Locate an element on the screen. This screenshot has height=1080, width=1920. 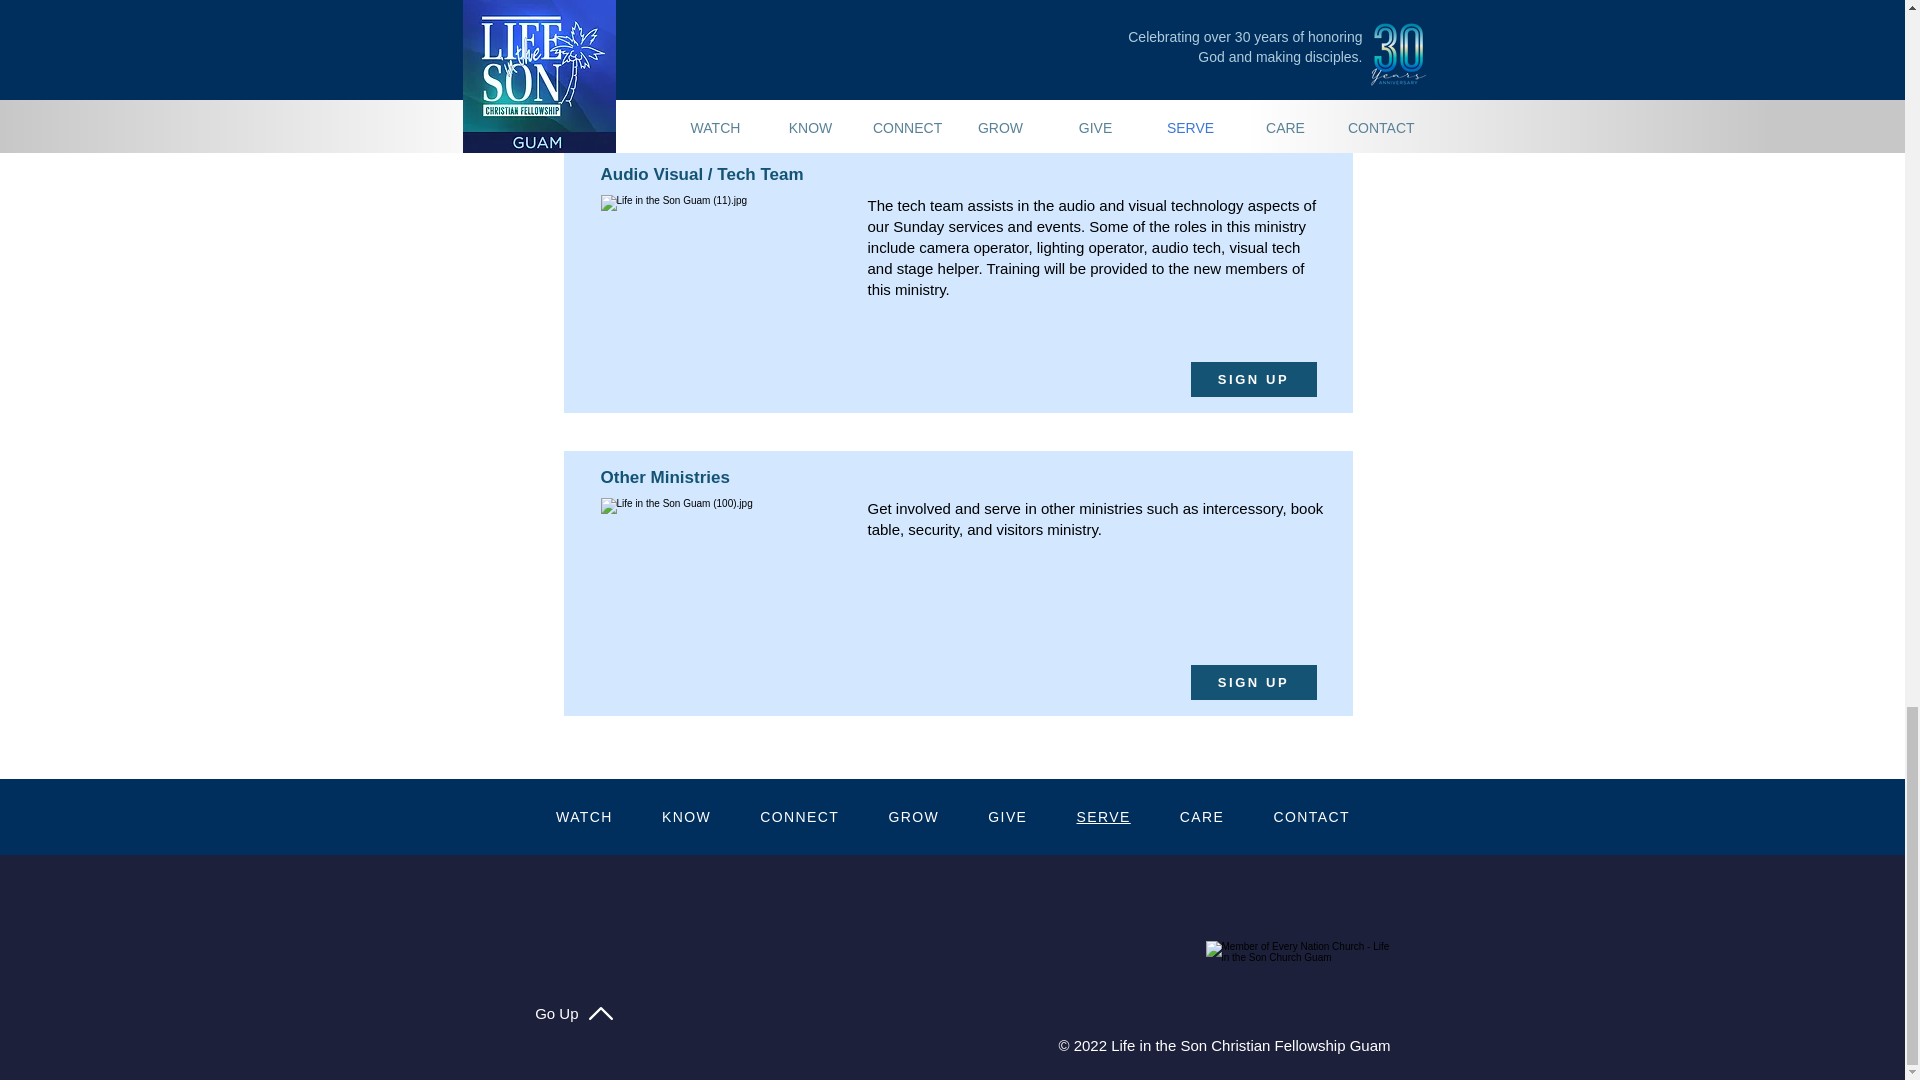
SIGN UP is located at coordinates (1252, 379).